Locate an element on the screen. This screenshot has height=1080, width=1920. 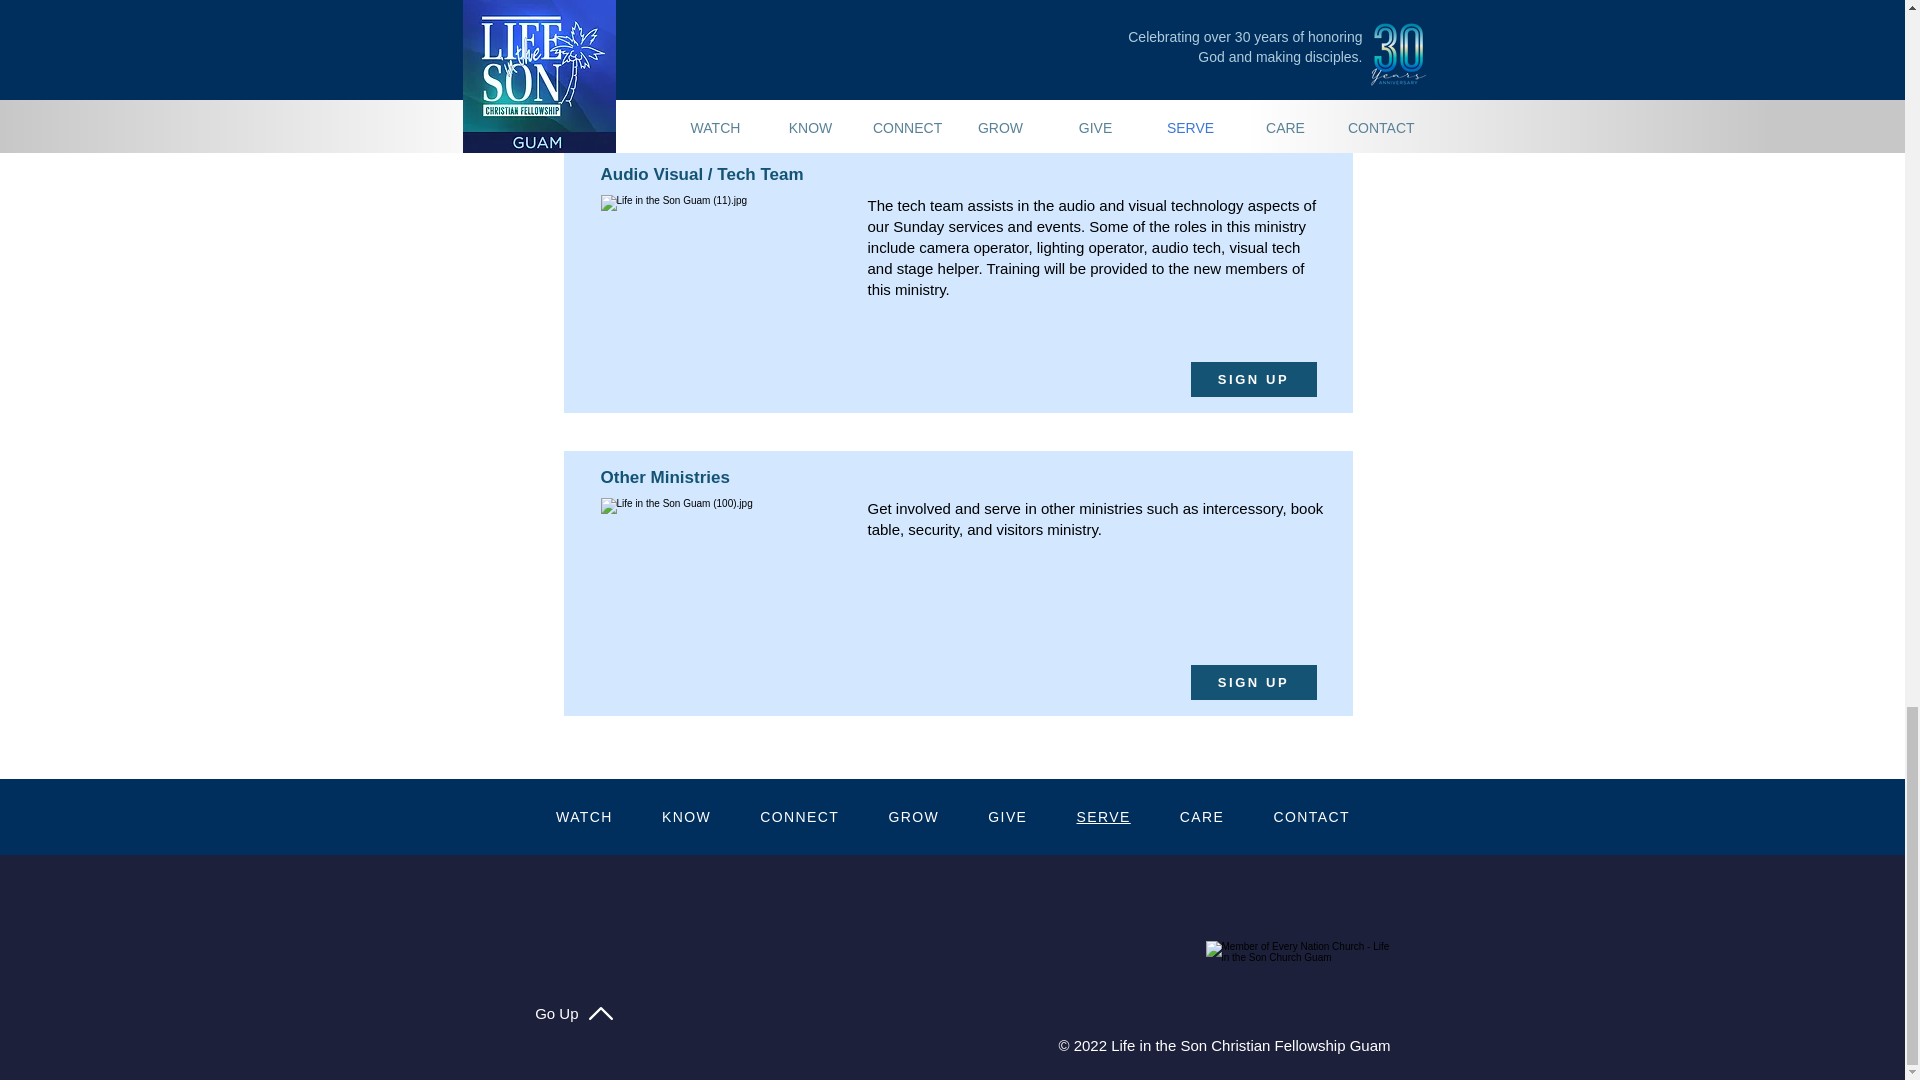
SIGN UP is located at coordinates (1252, 379).